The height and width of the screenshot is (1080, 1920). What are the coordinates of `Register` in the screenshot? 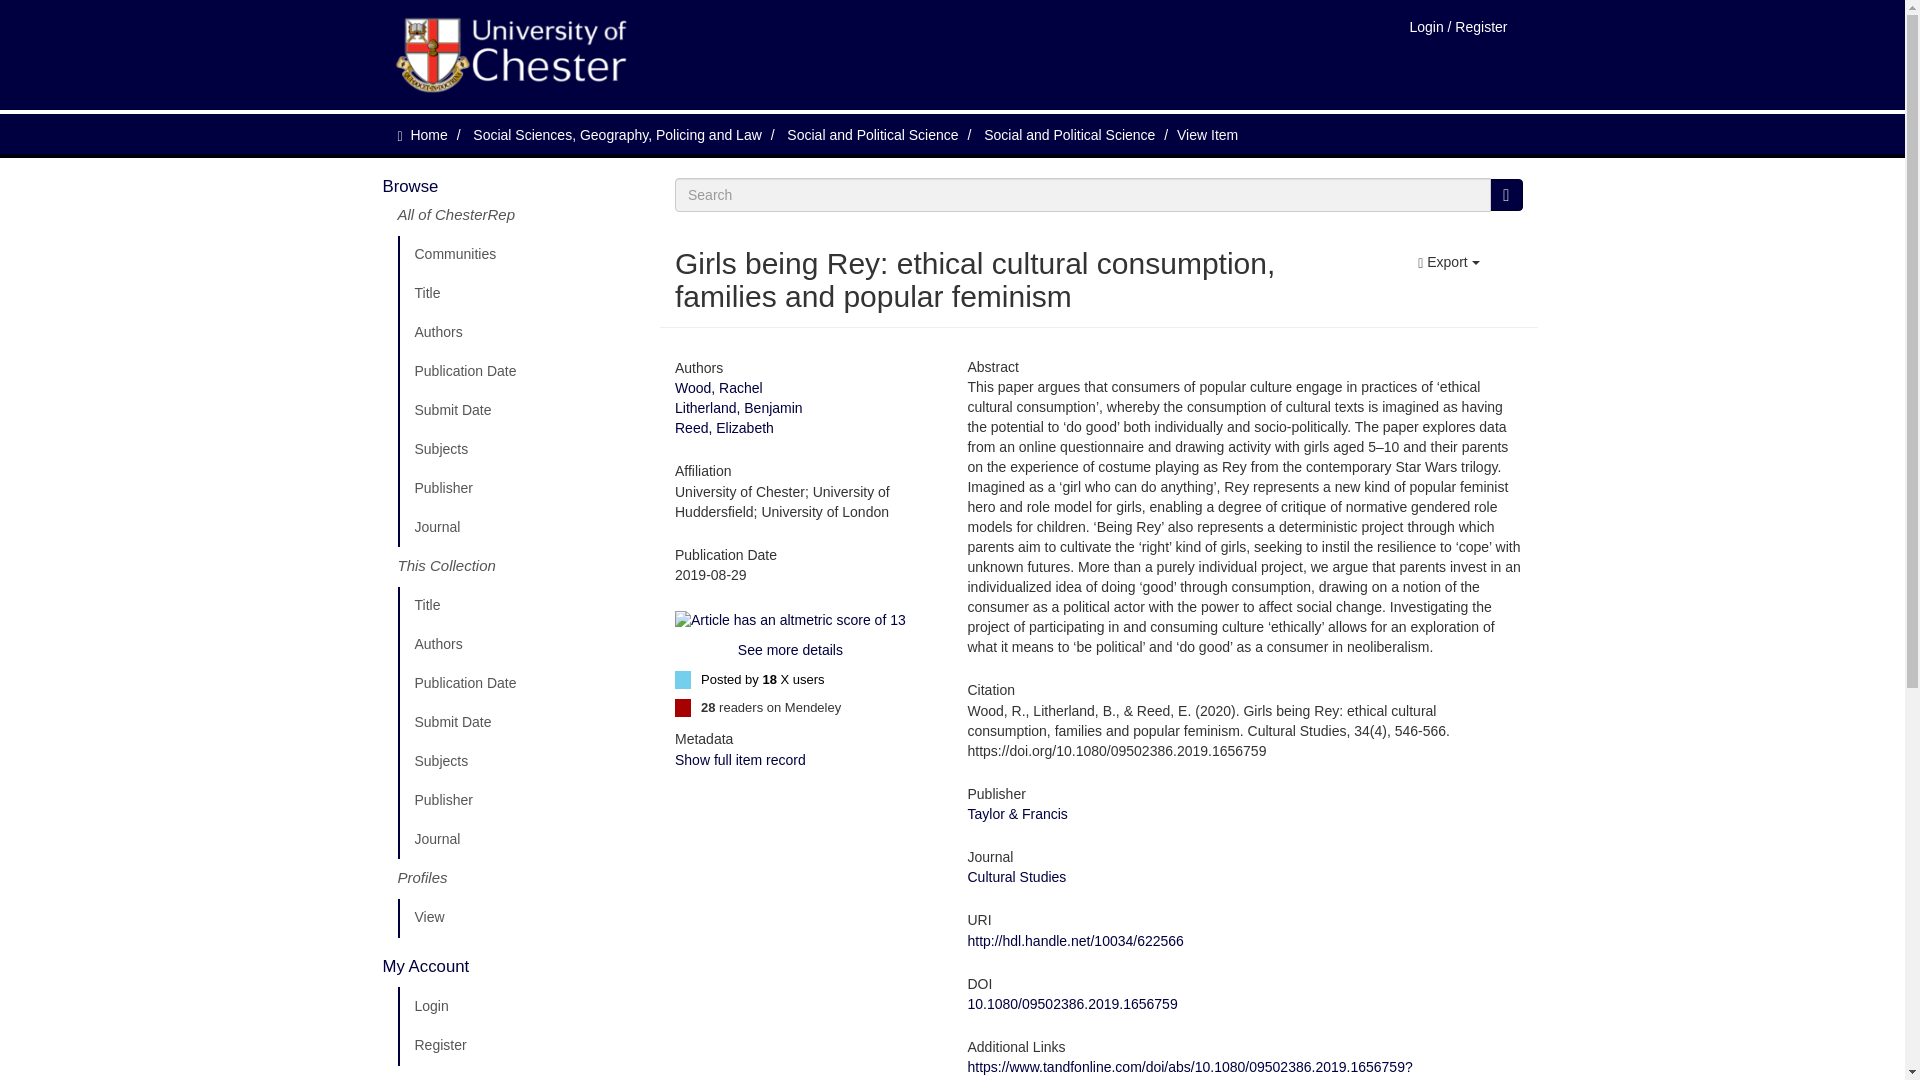 It's located at (521, 1046).